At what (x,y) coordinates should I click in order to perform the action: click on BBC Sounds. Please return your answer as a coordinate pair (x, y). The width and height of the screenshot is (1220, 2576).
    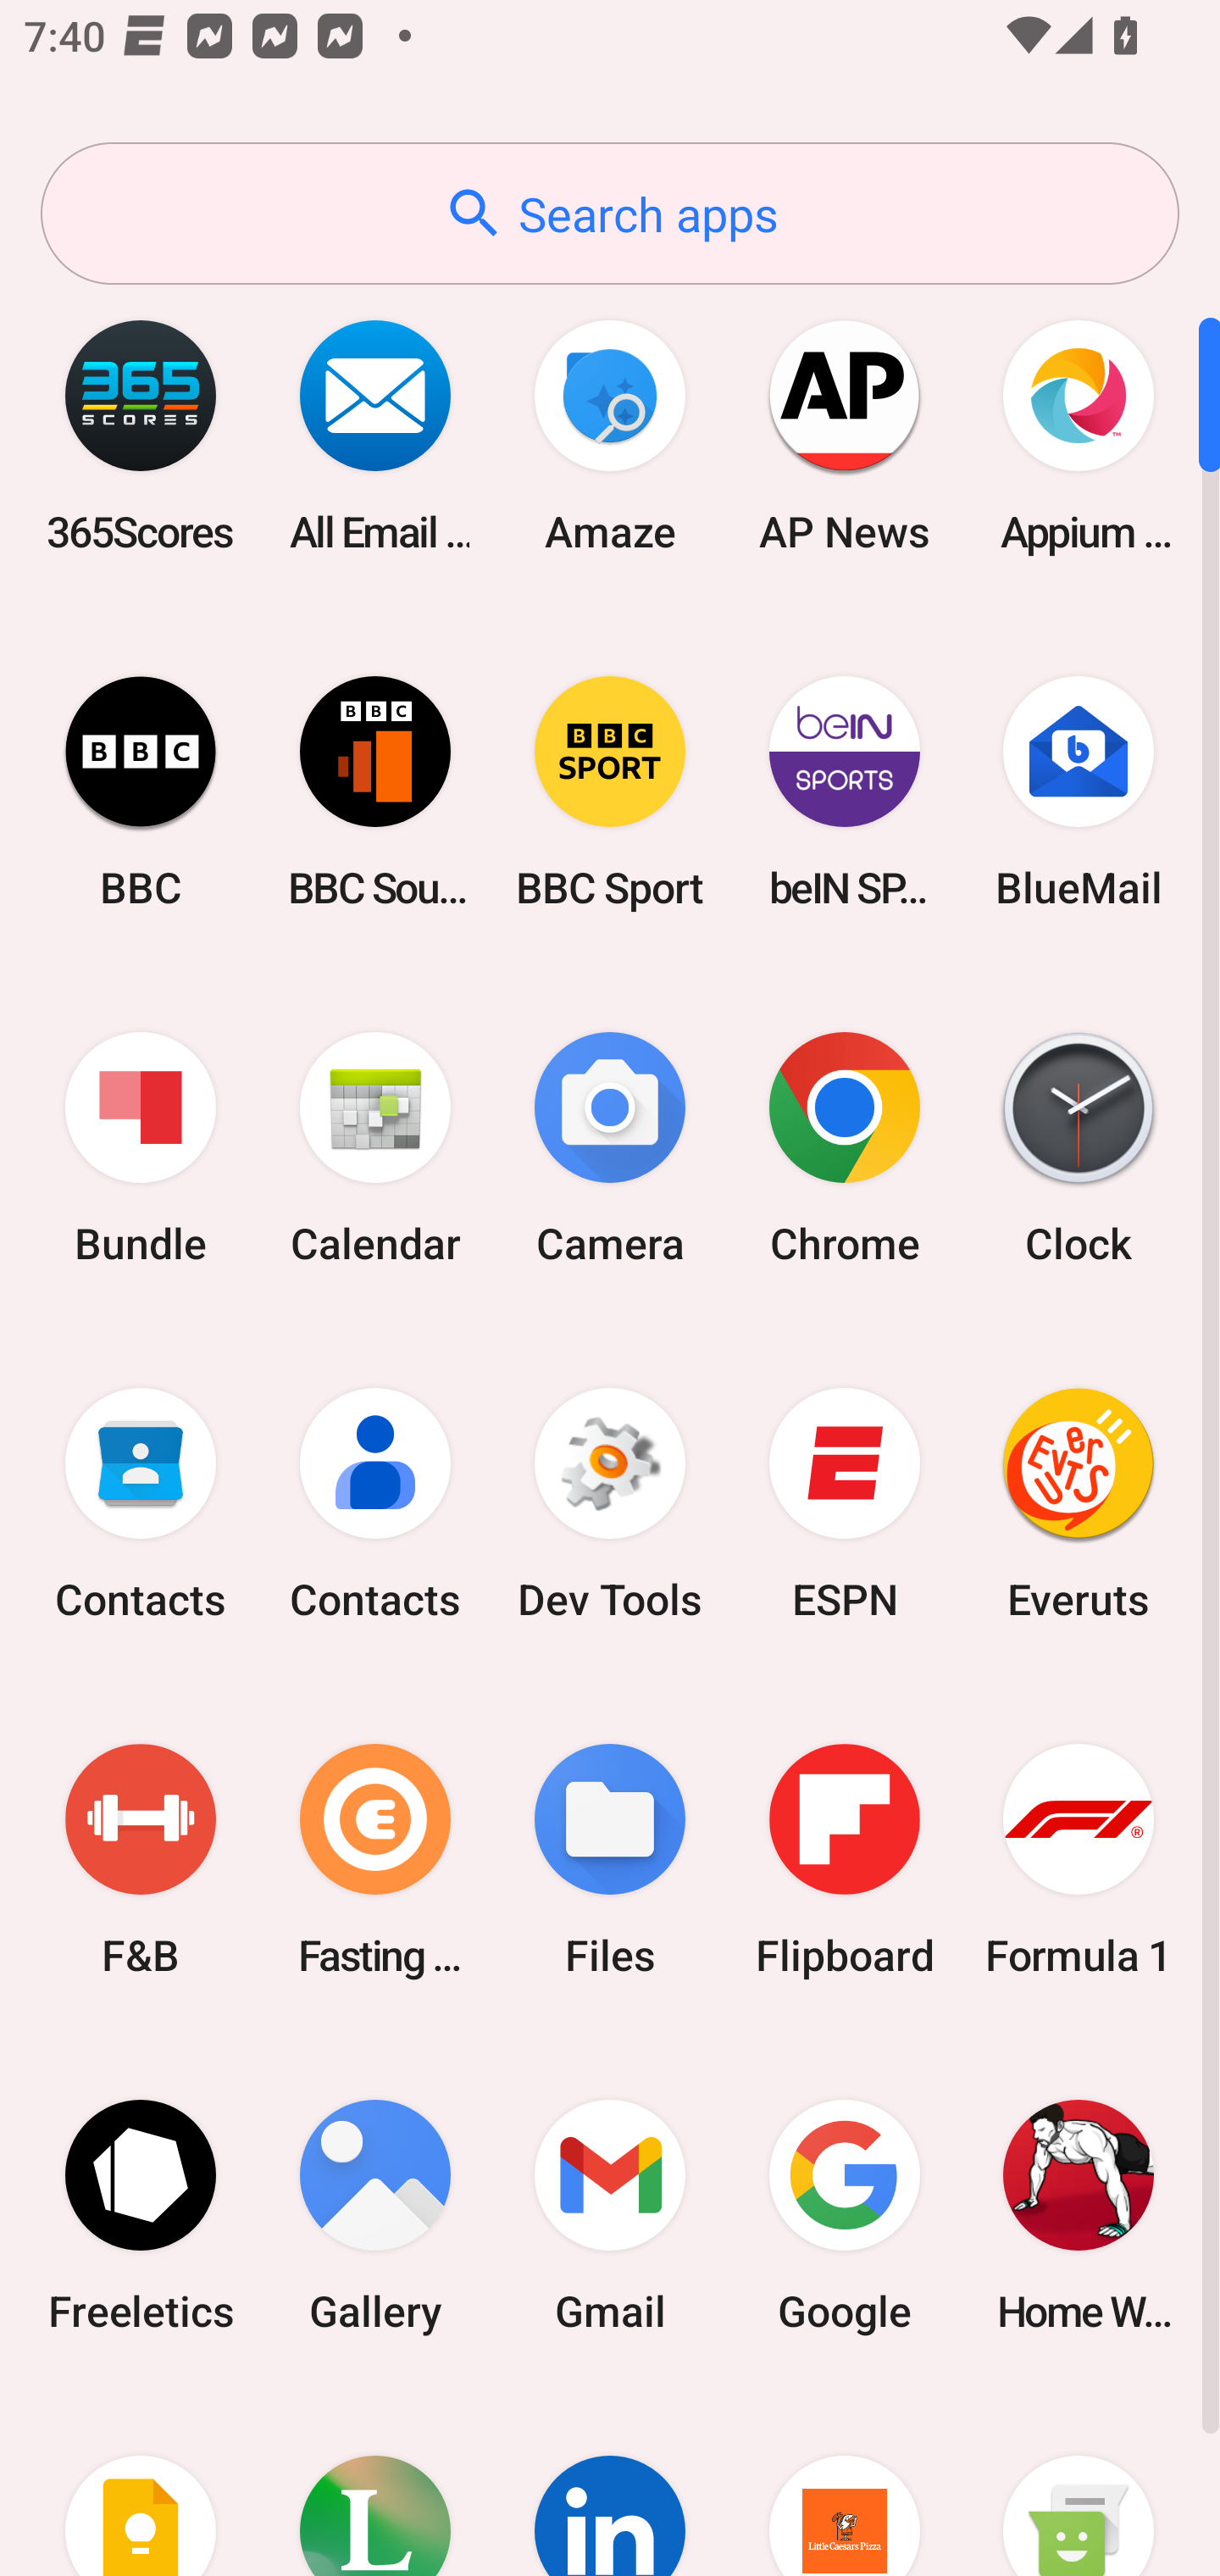
    Looking at the image, I should click on (375, 791).